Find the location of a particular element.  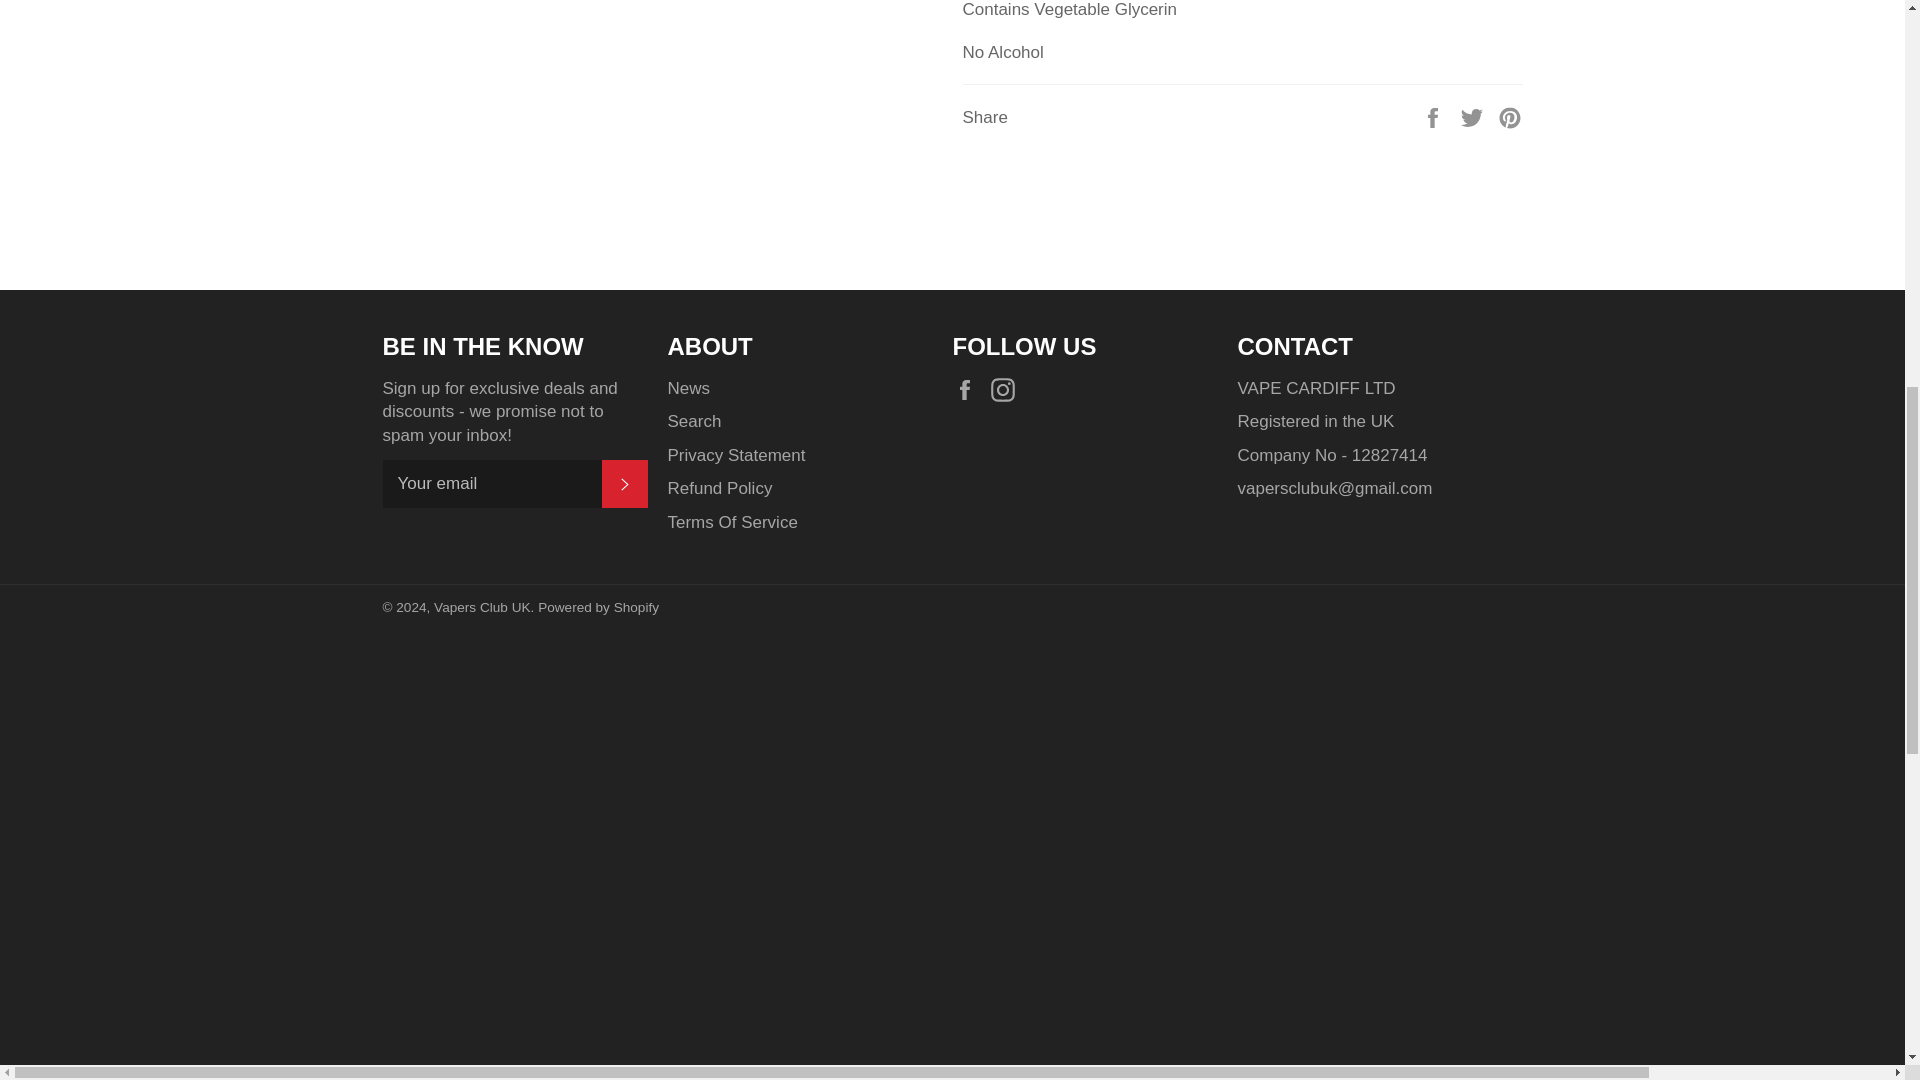

Vapers Club UK on Instagram is located at coordinates (1008, 388).